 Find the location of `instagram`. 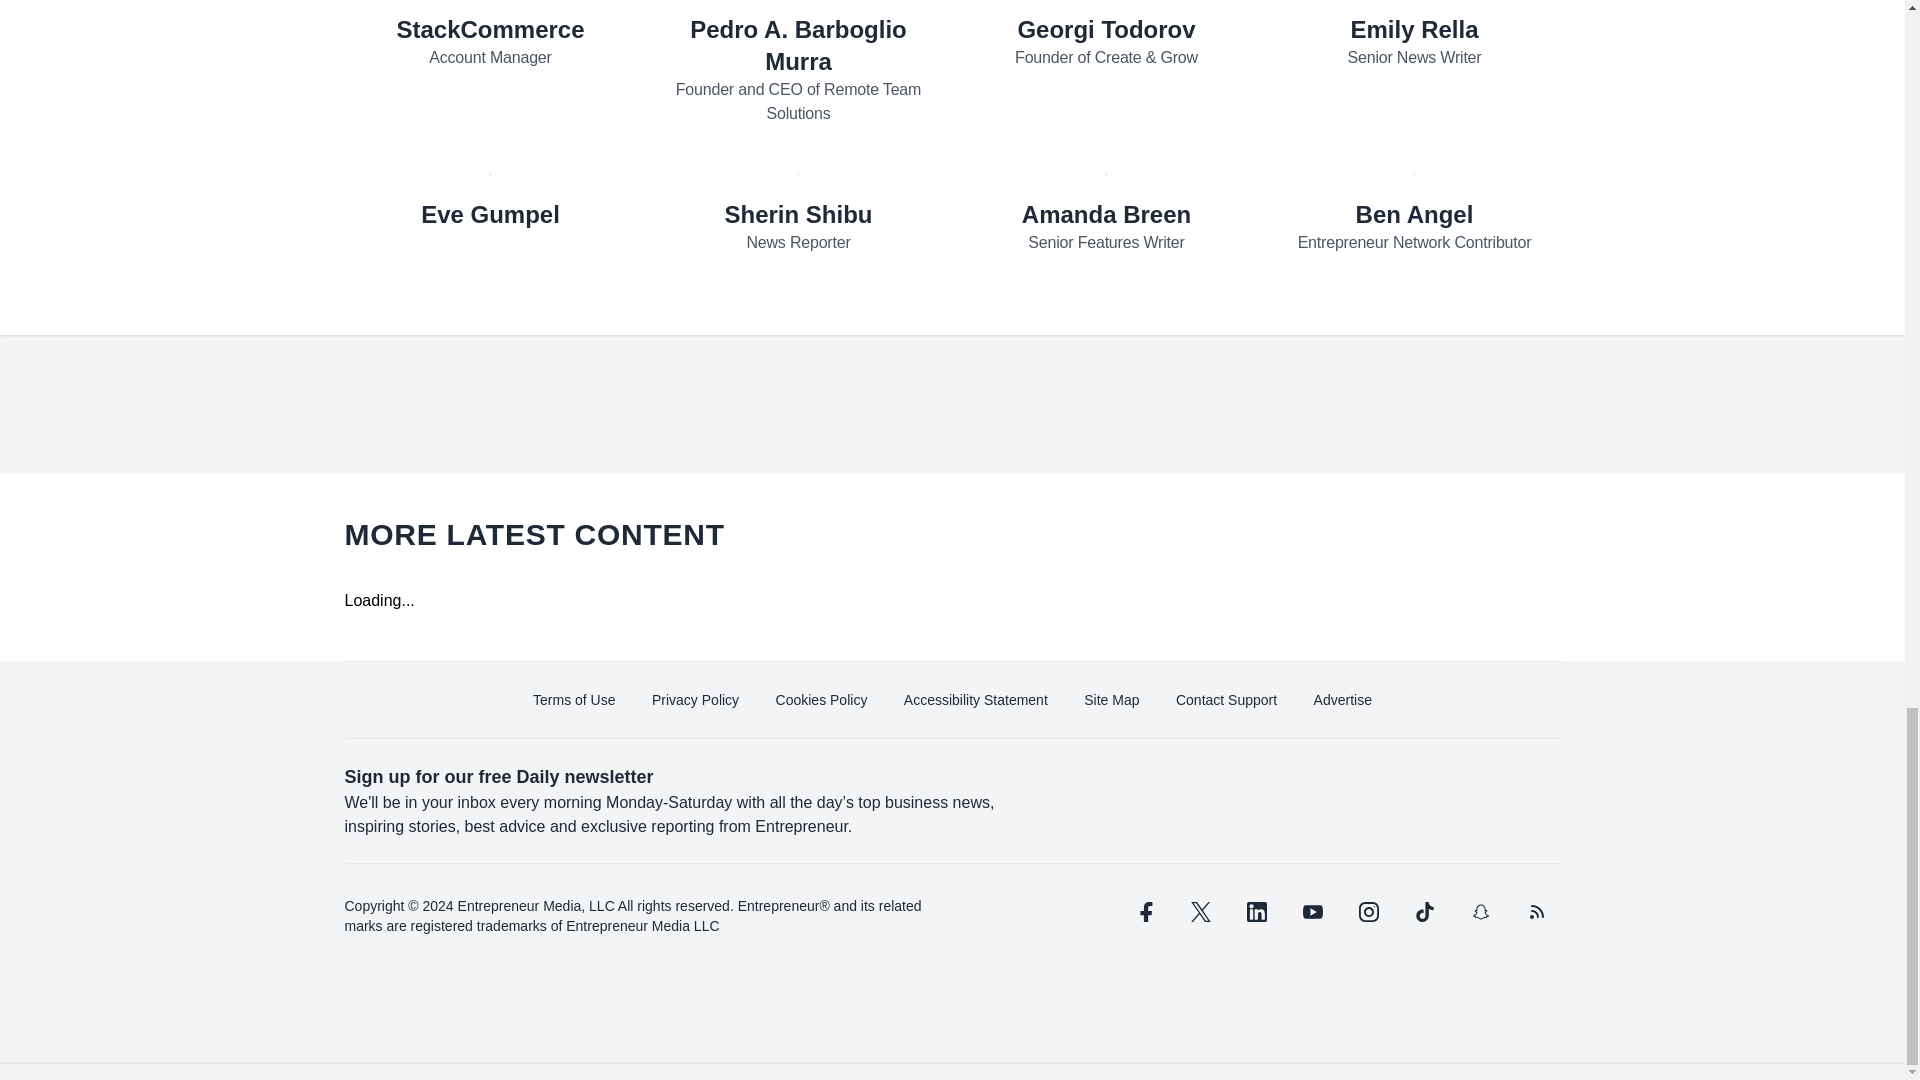

instagram is located at coordinates (1368, 912).